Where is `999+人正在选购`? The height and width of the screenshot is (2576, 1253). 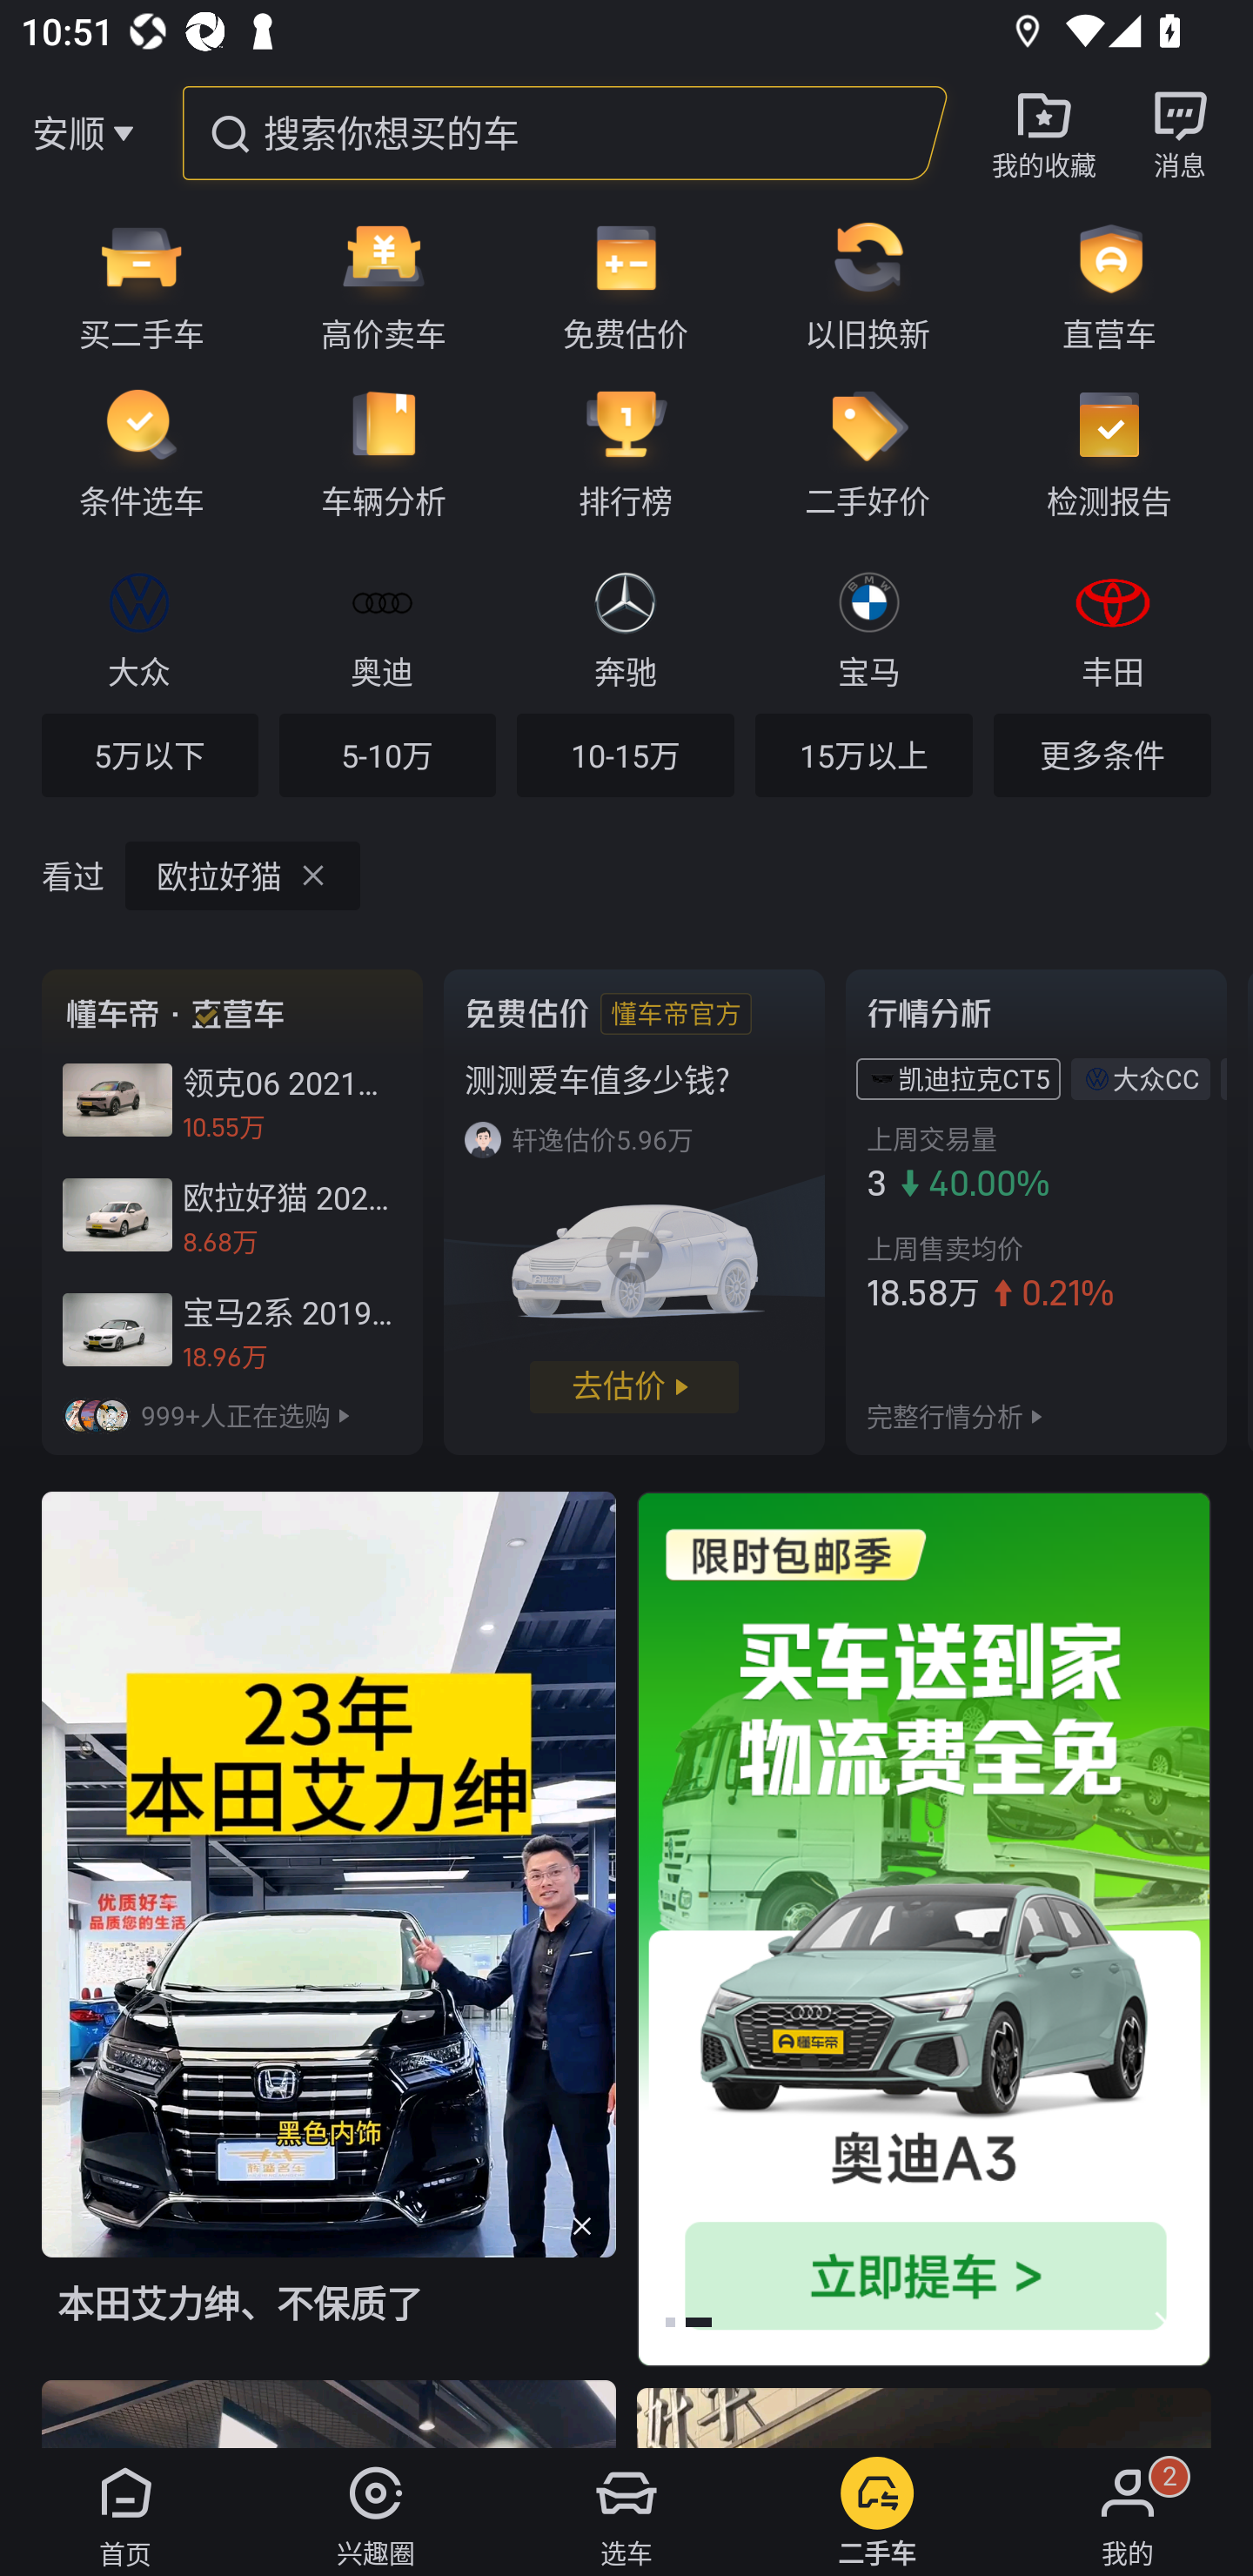 999+人正在选购 is located at coordinates (232, 1417).